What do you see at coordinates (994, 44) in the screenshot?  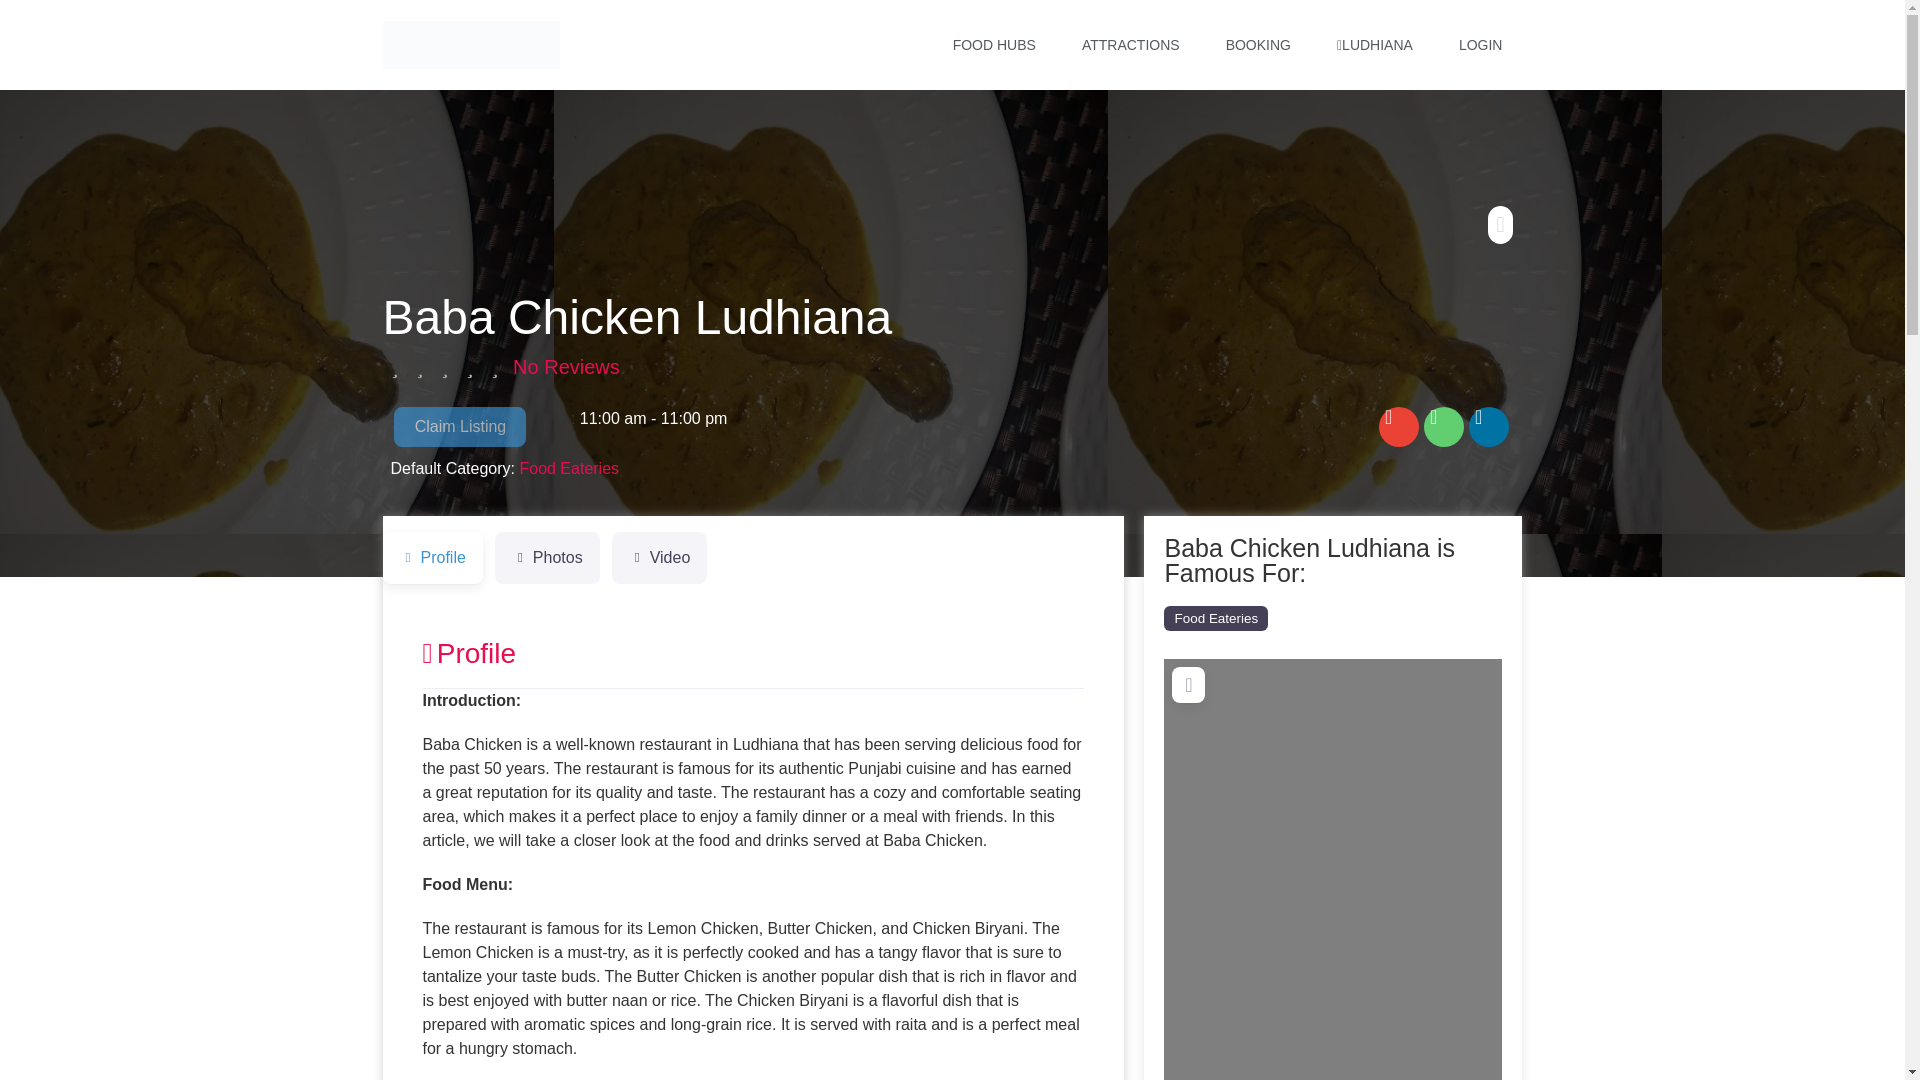 I see `FOOD HUBS` at bounding box center [994, 44].